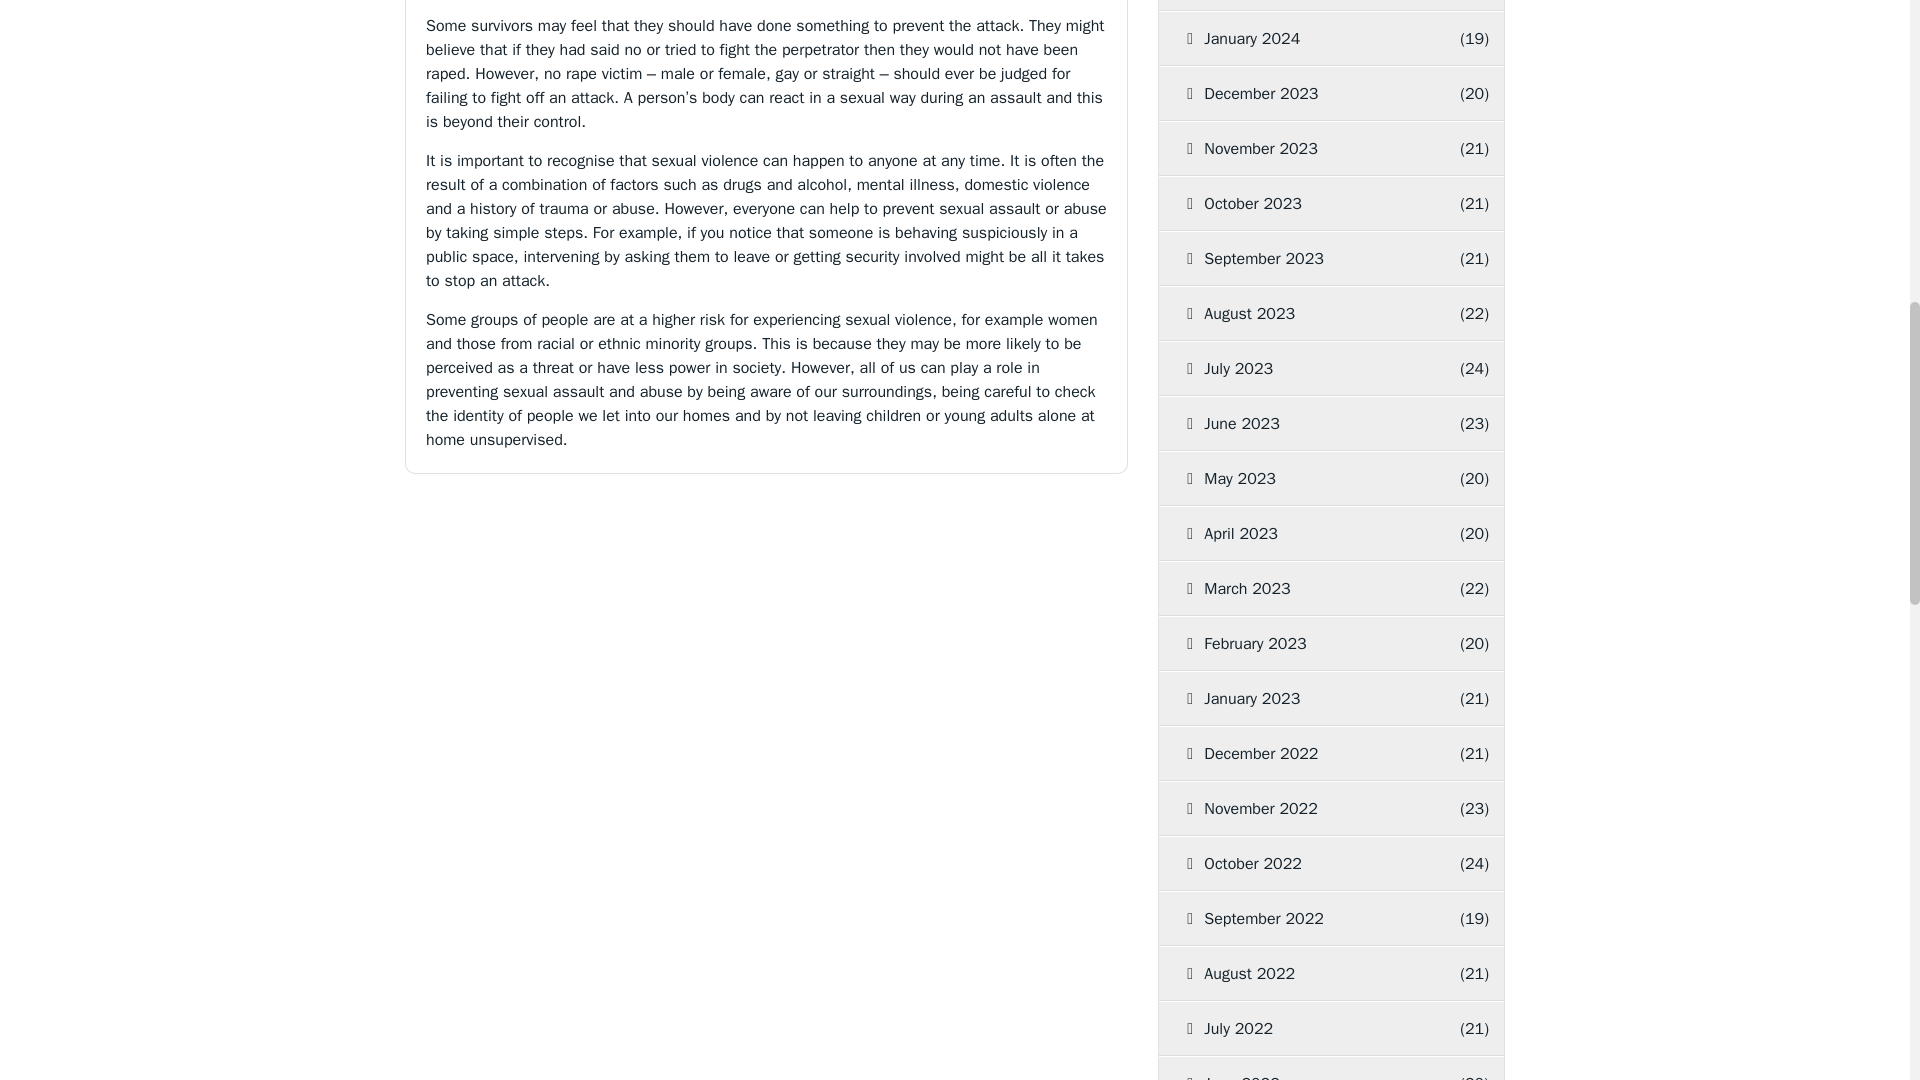  What do you see at coordinates (1307, 204) in the screenshot?
I see `October 2023` at bounding box center [1307, 204].